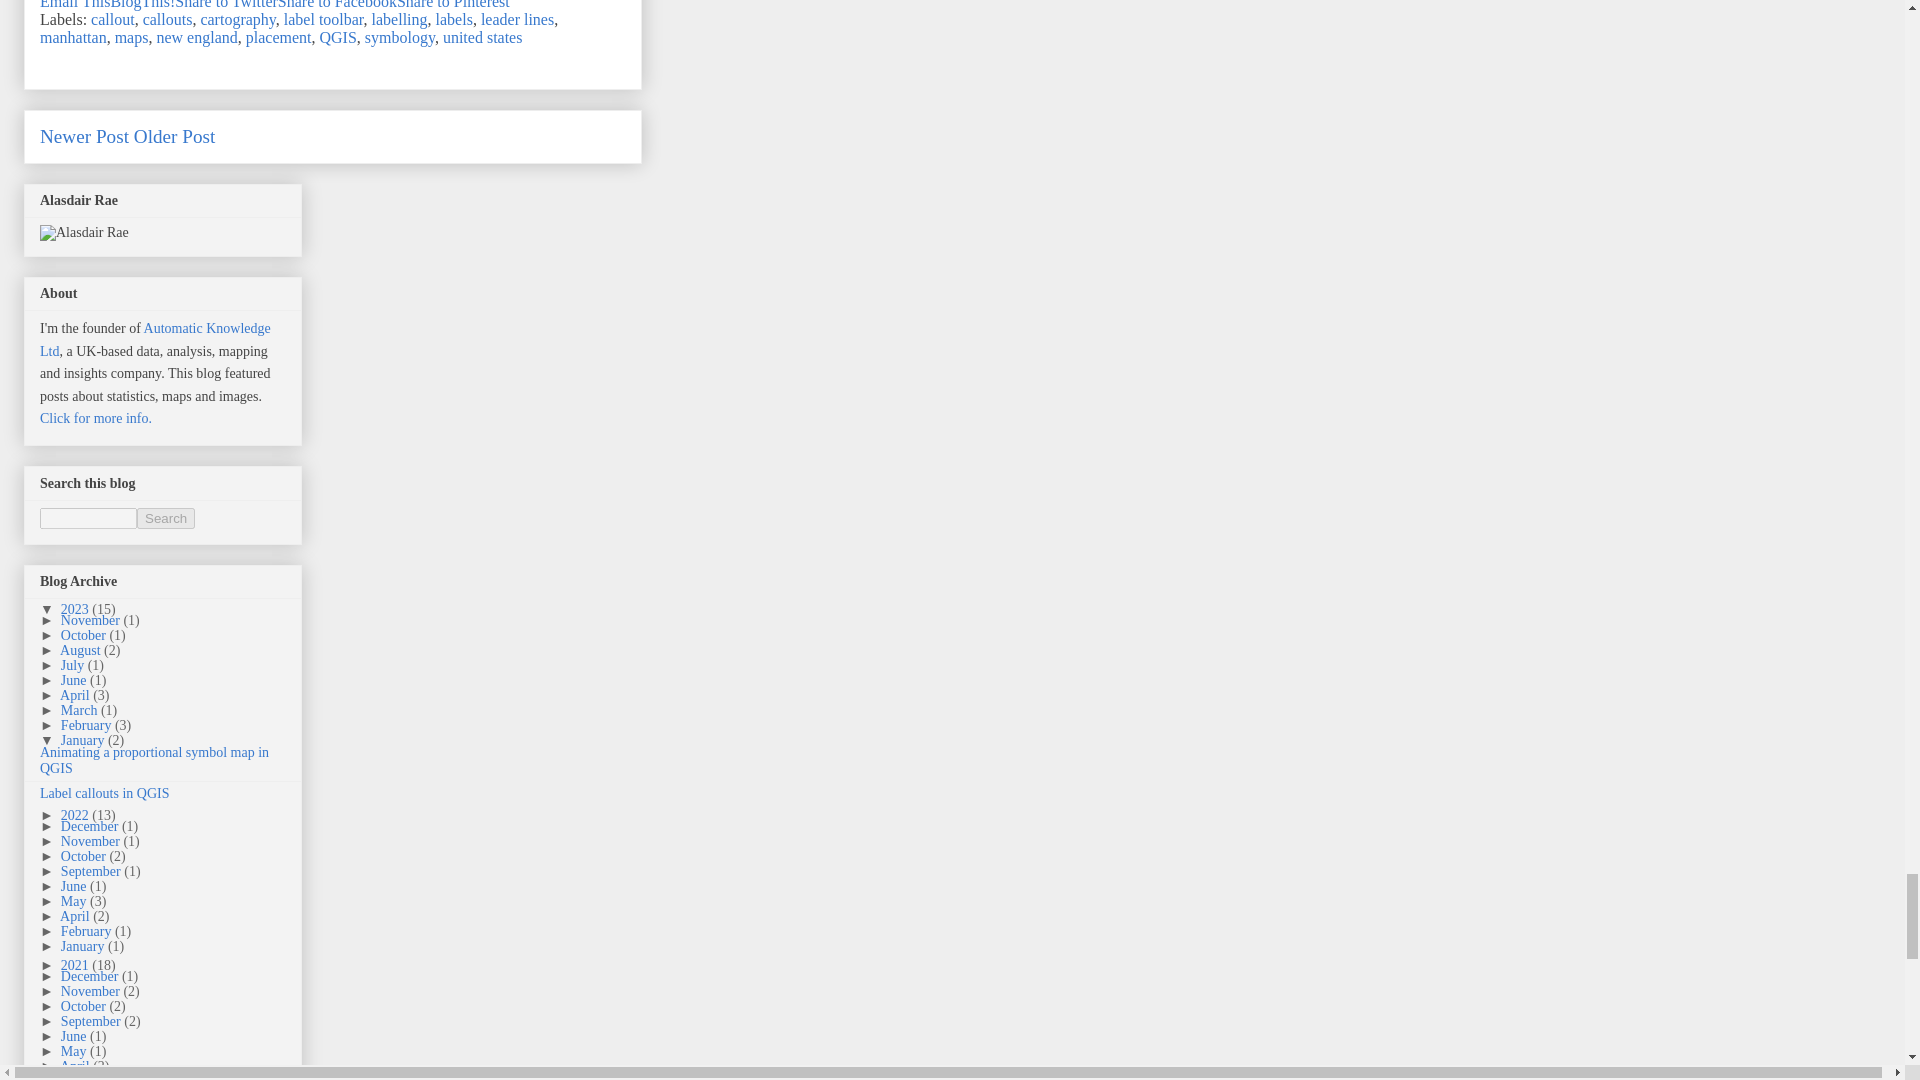 Image resolution: width=1920 pixels, height=1080 pixels. I want to click on search, so click(88, 518).